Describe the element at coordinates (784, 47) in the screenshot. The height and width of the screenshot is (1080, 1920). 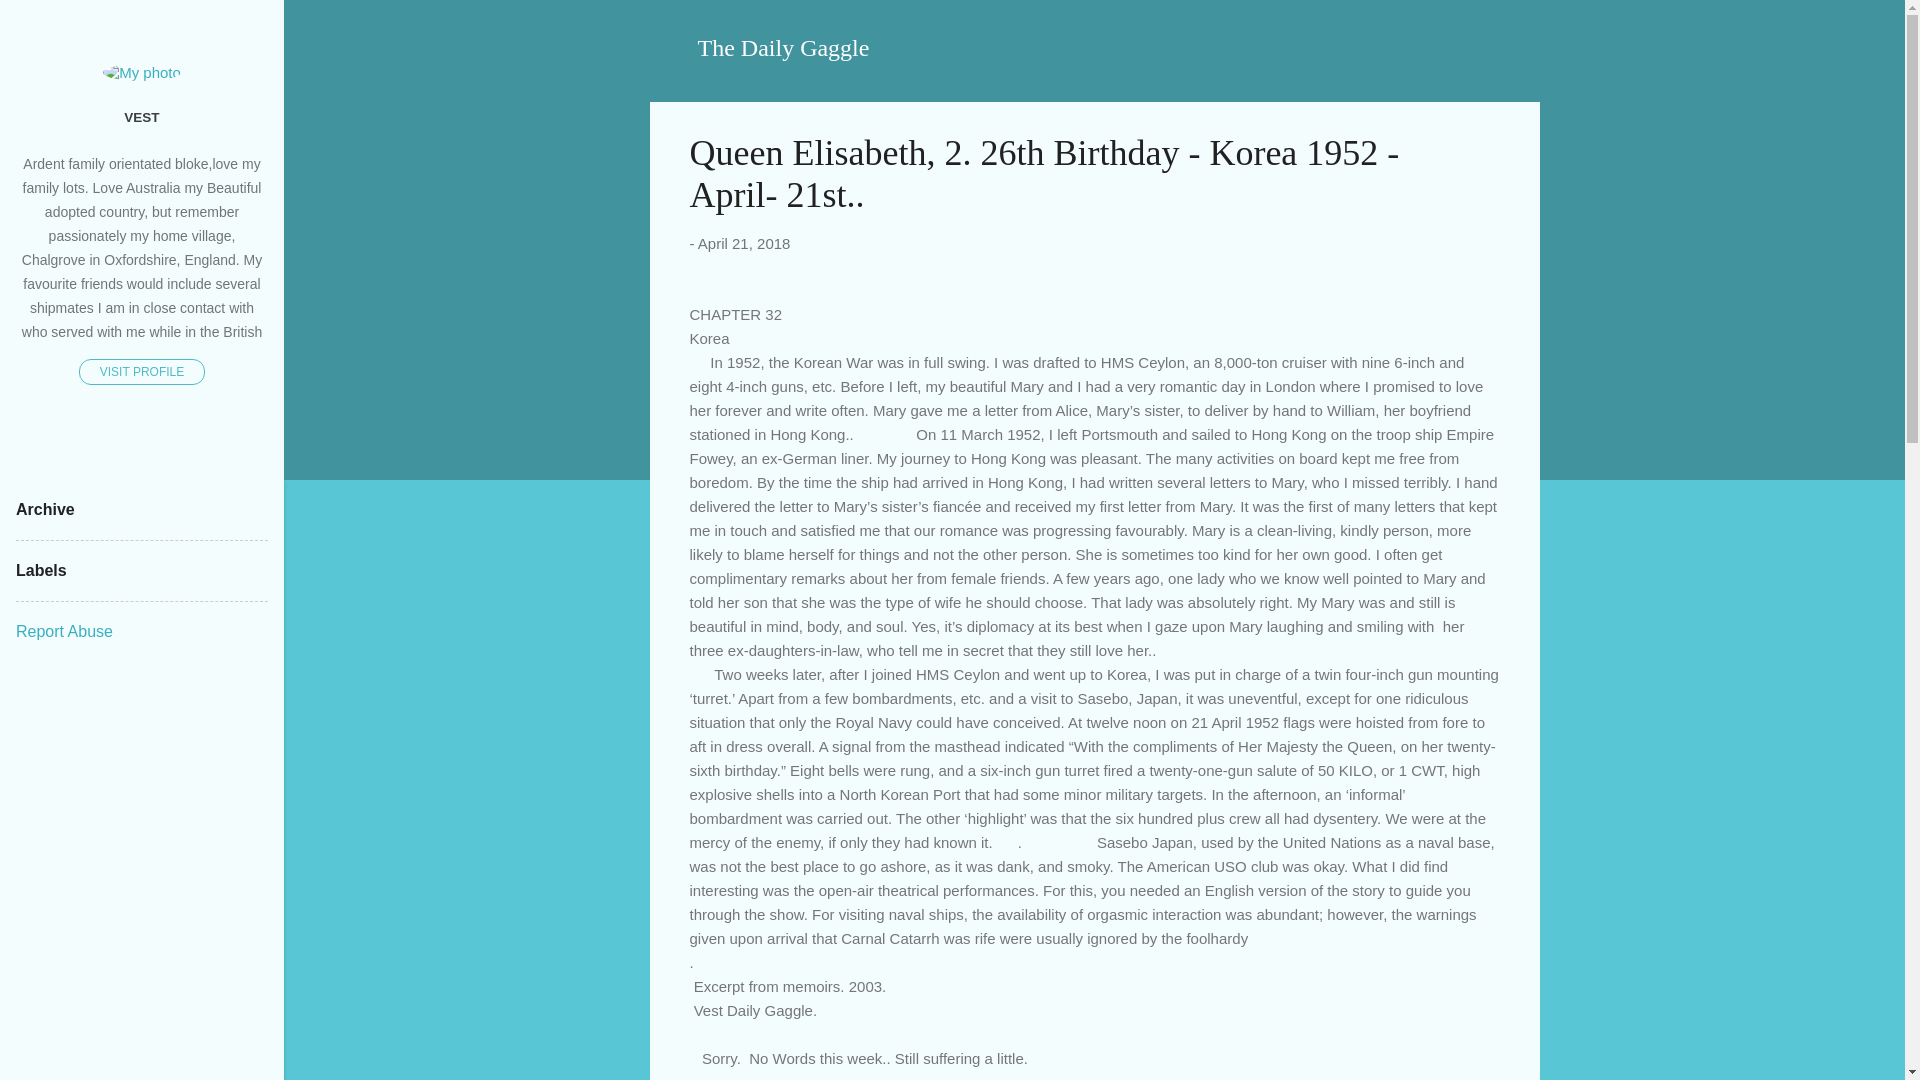
I see `The Daily Gaggle` at that location.